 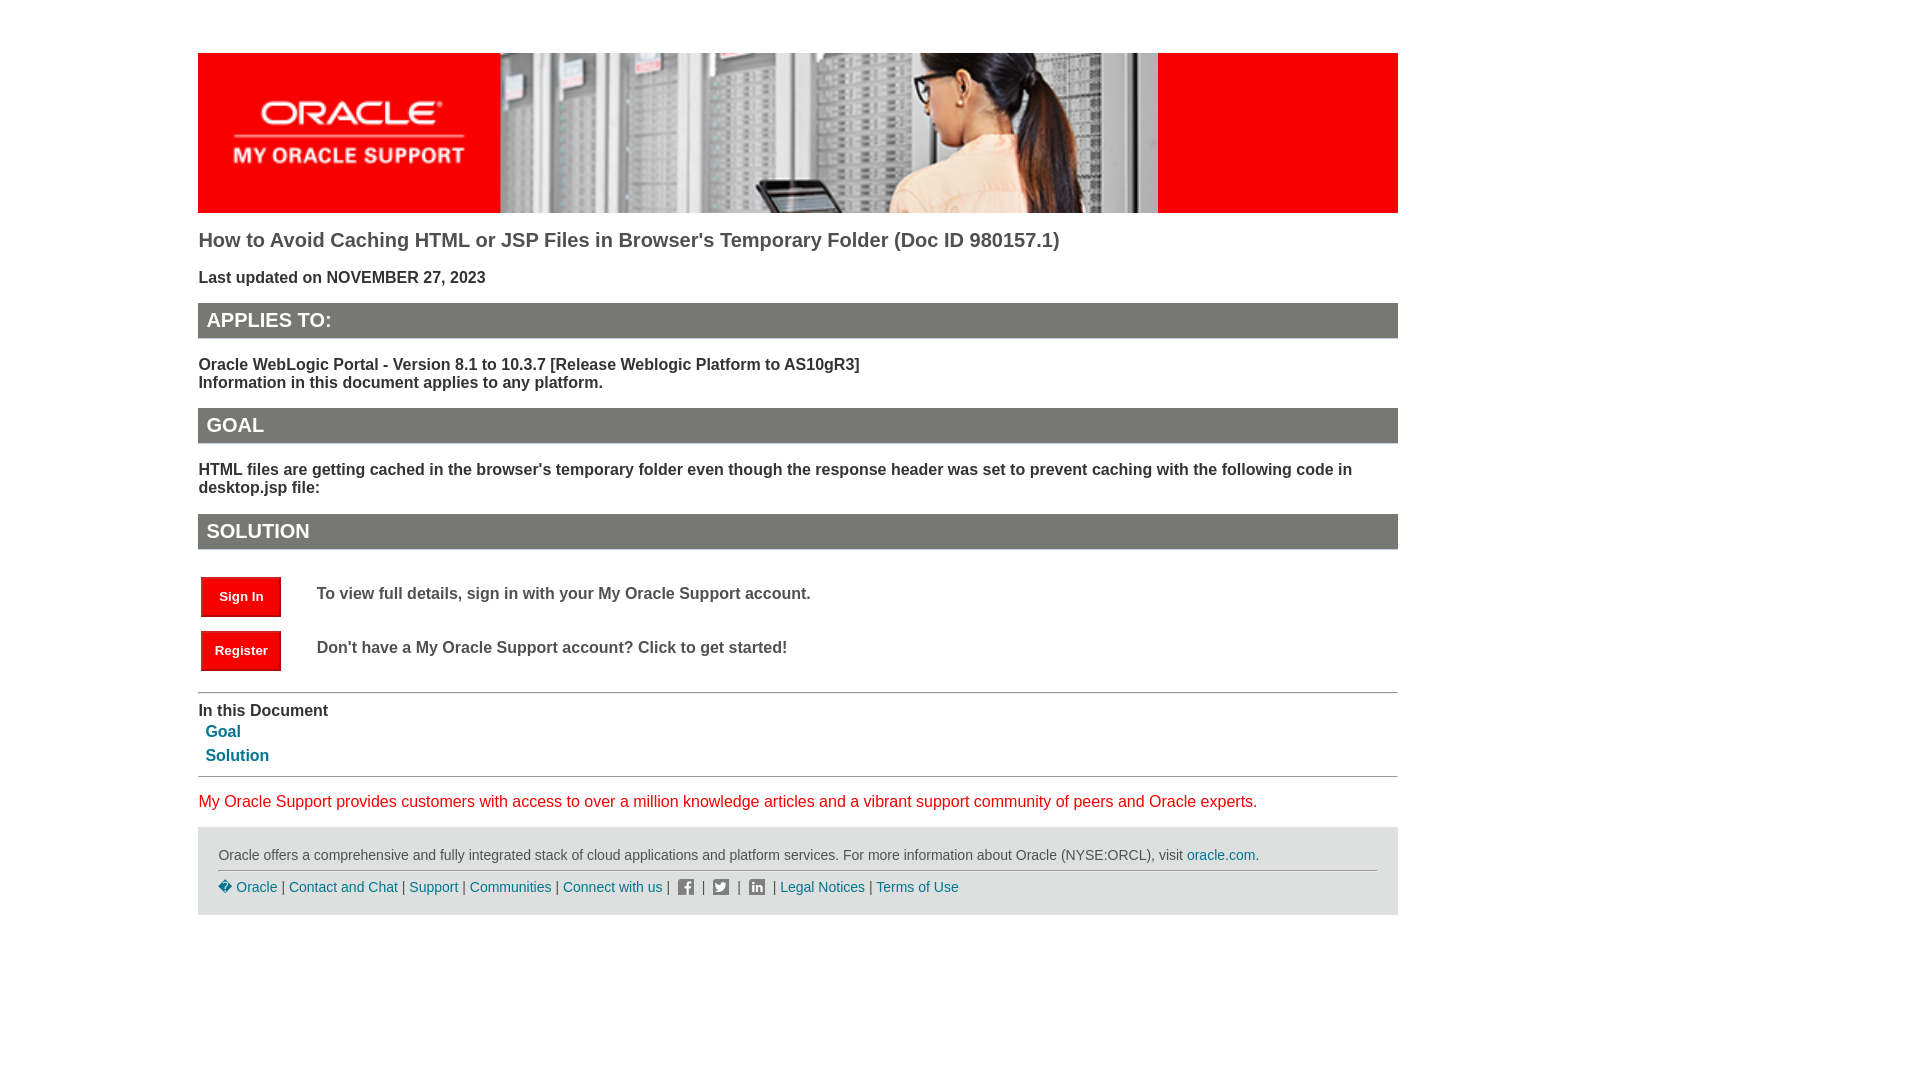 I want to click on Register, so click(x=240, y=650).